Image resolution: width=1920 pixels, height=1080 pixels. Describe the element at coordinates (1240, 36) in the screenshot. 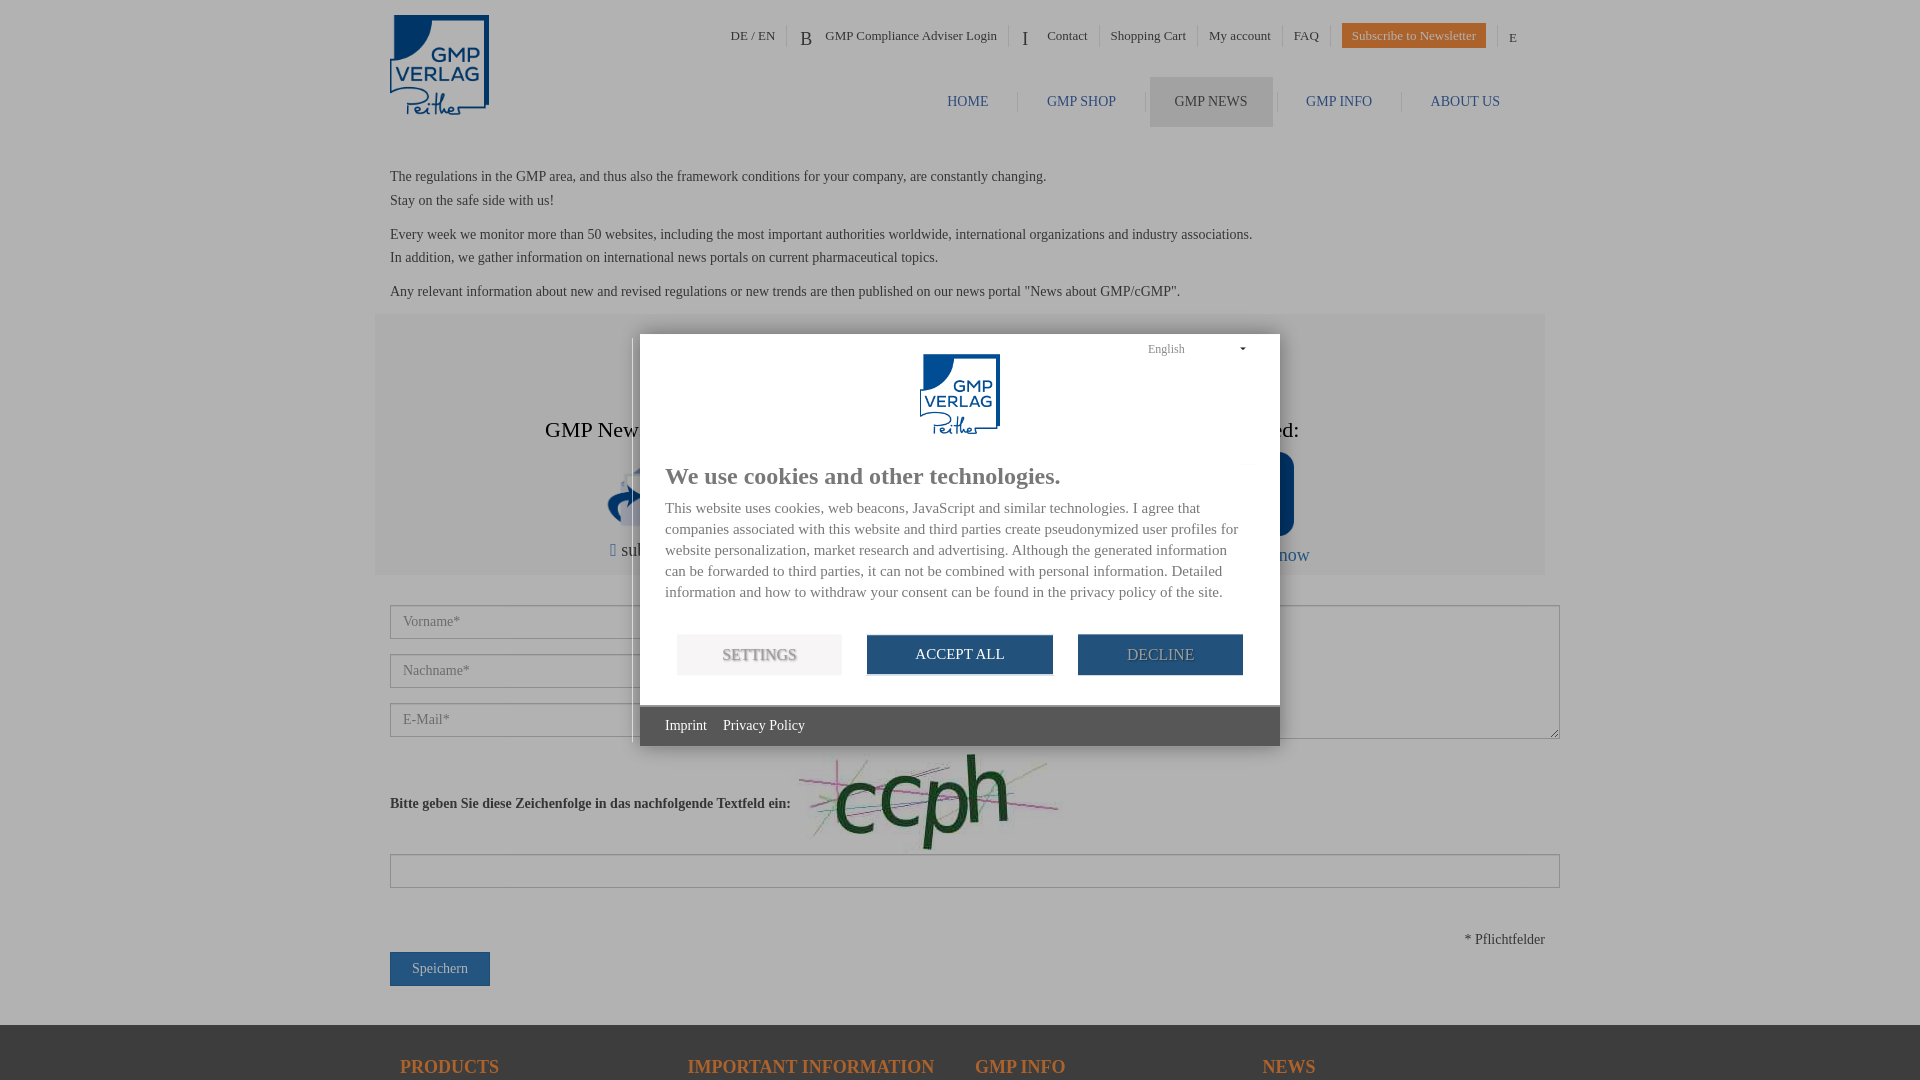

I see `My account` at that location.